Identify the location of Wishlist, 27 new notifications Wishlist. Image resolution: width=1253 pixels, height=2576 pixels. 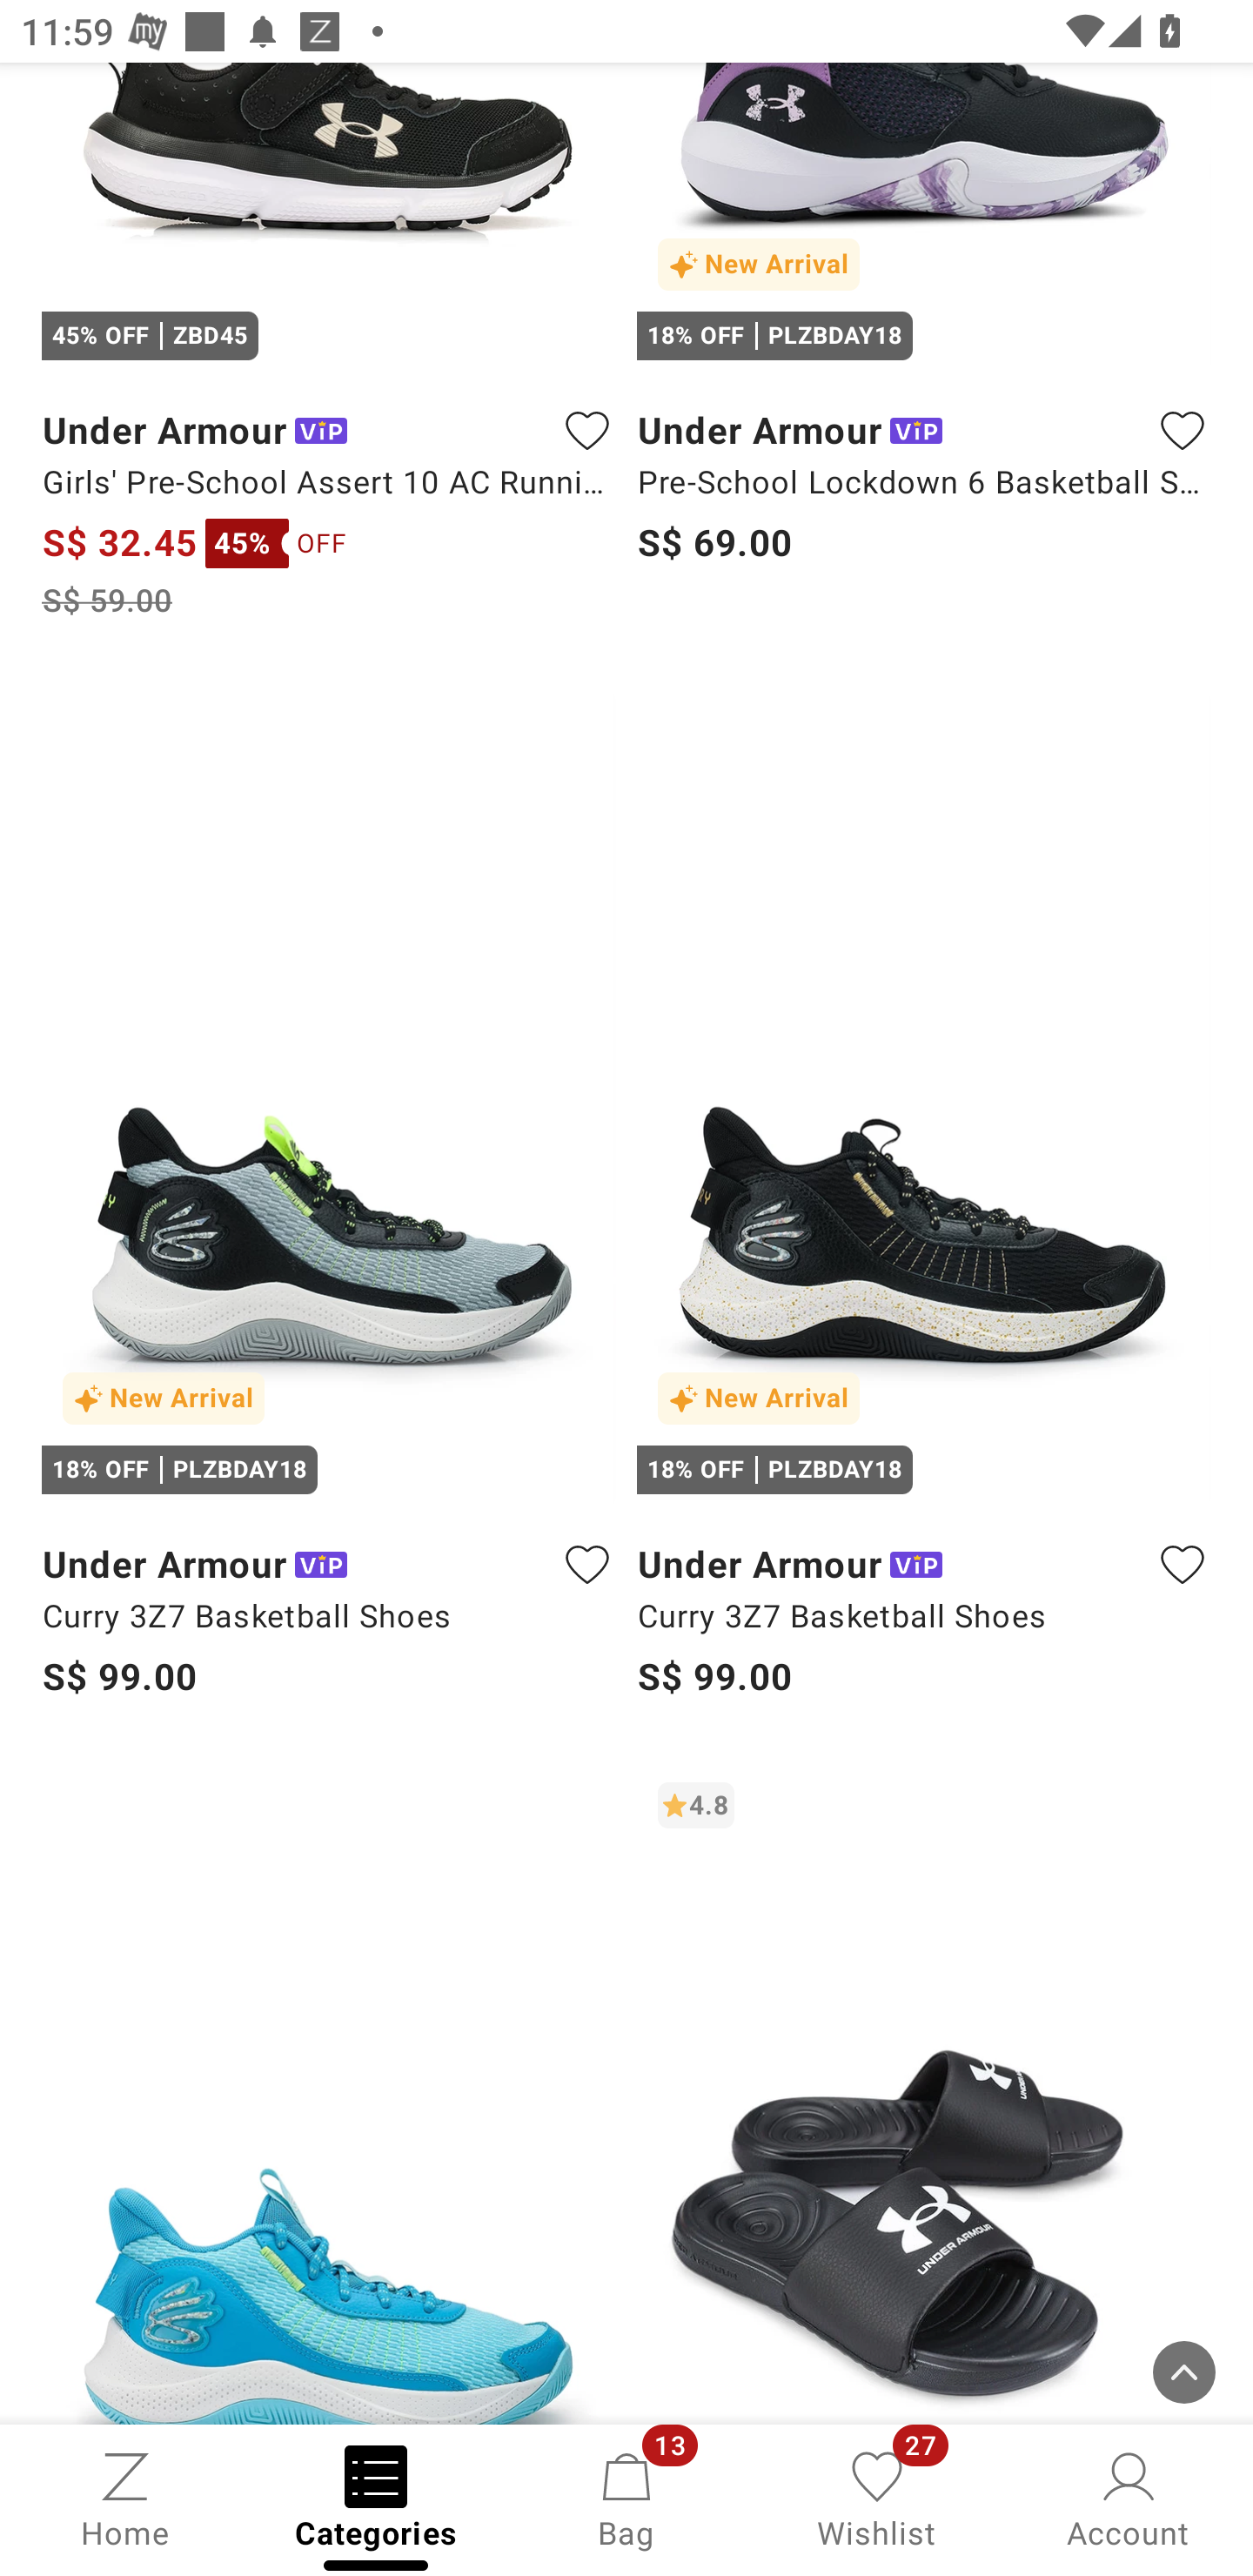
(877, 2498).